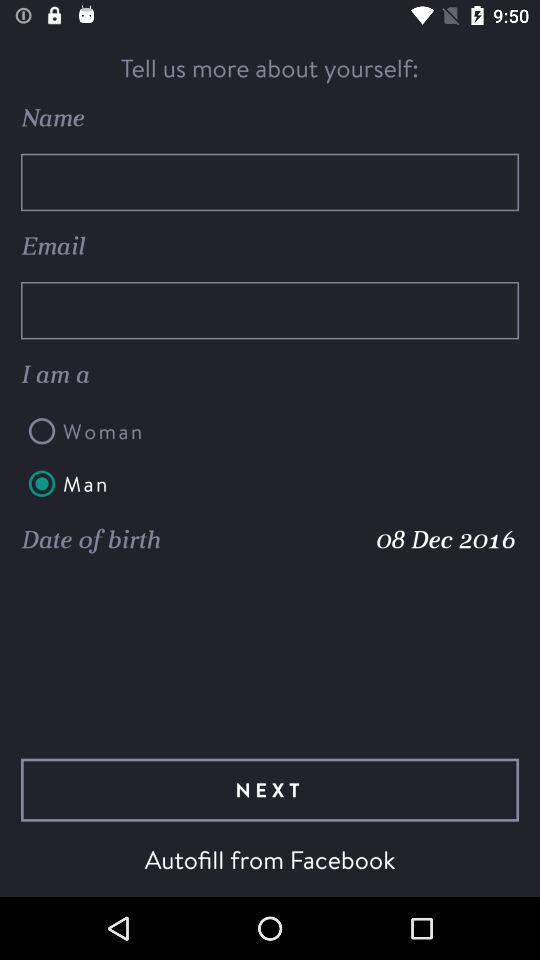  Describe the element at coordinates (270, 310) in the screenshot. I see `choose the icon below email item` at that location.